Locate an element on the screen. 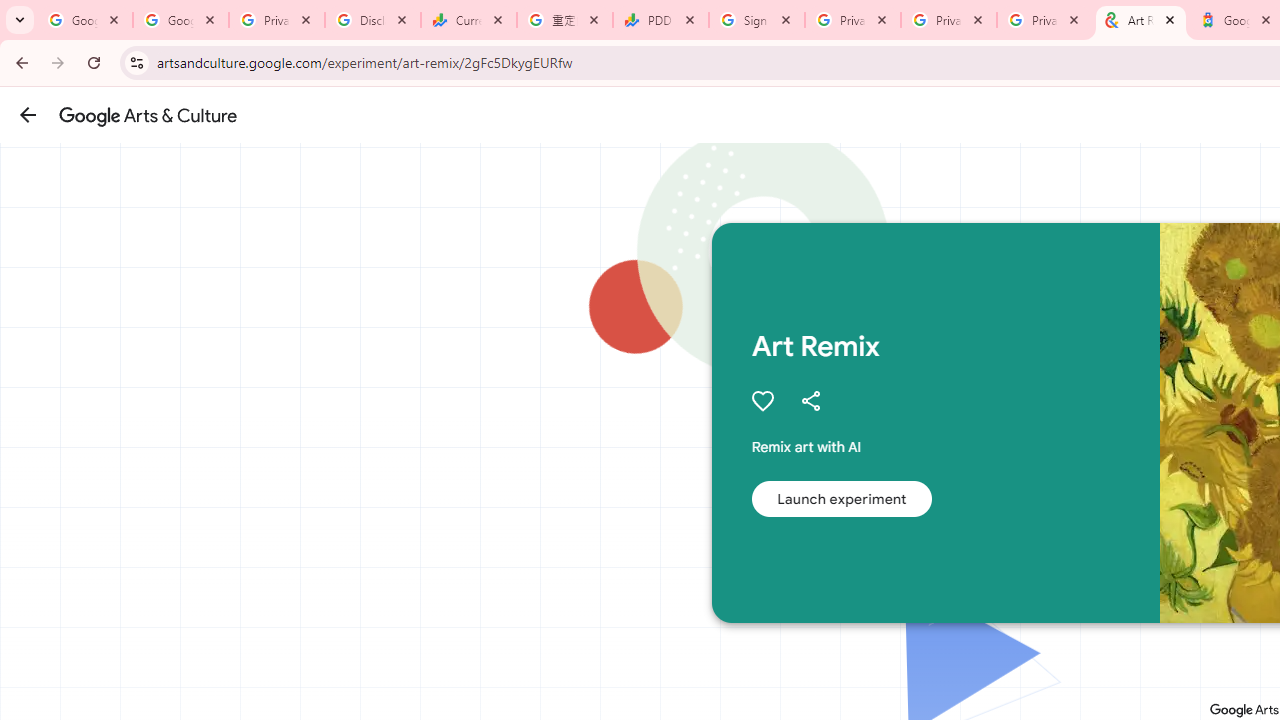  Privacy Checkup is located at coordinates (1045, 20).